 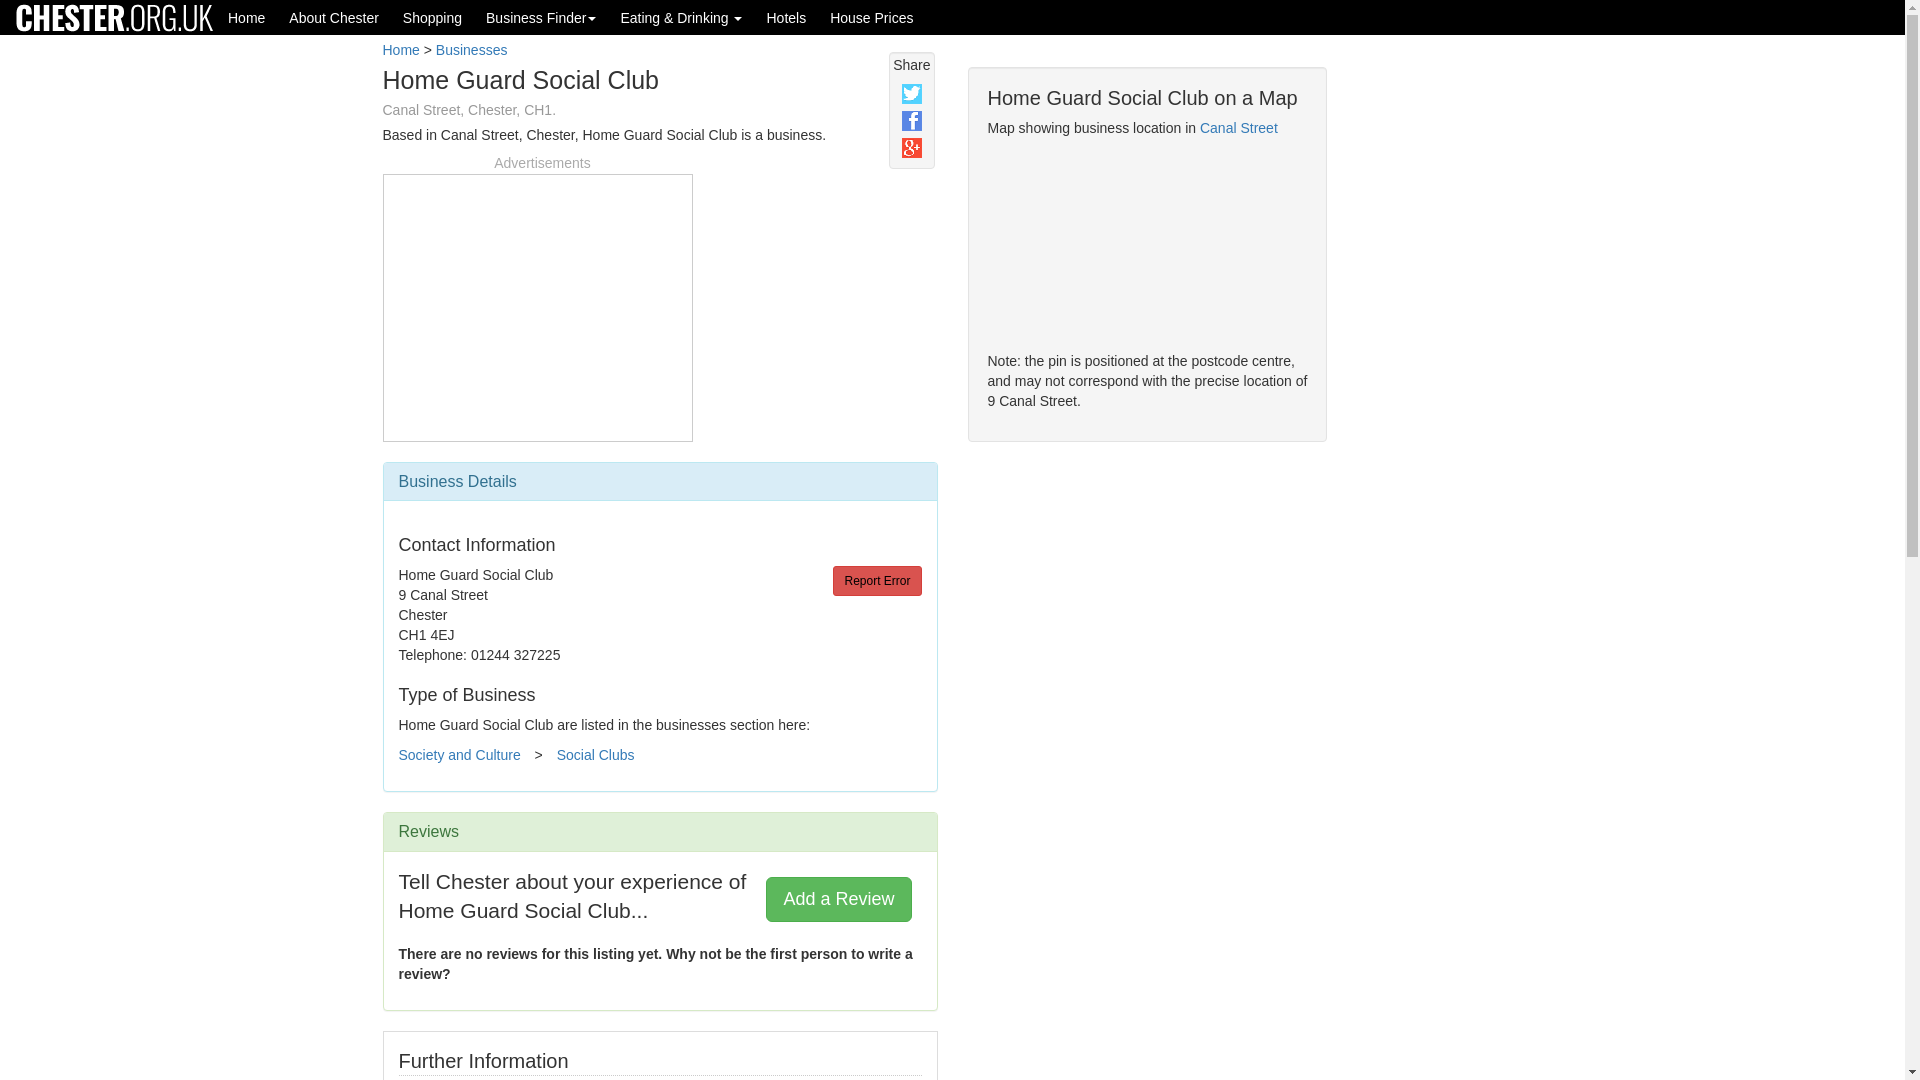 What do you see at coordinates (400, 50) in the screenshot?
I see `Home` at bounding box center [400, 50].